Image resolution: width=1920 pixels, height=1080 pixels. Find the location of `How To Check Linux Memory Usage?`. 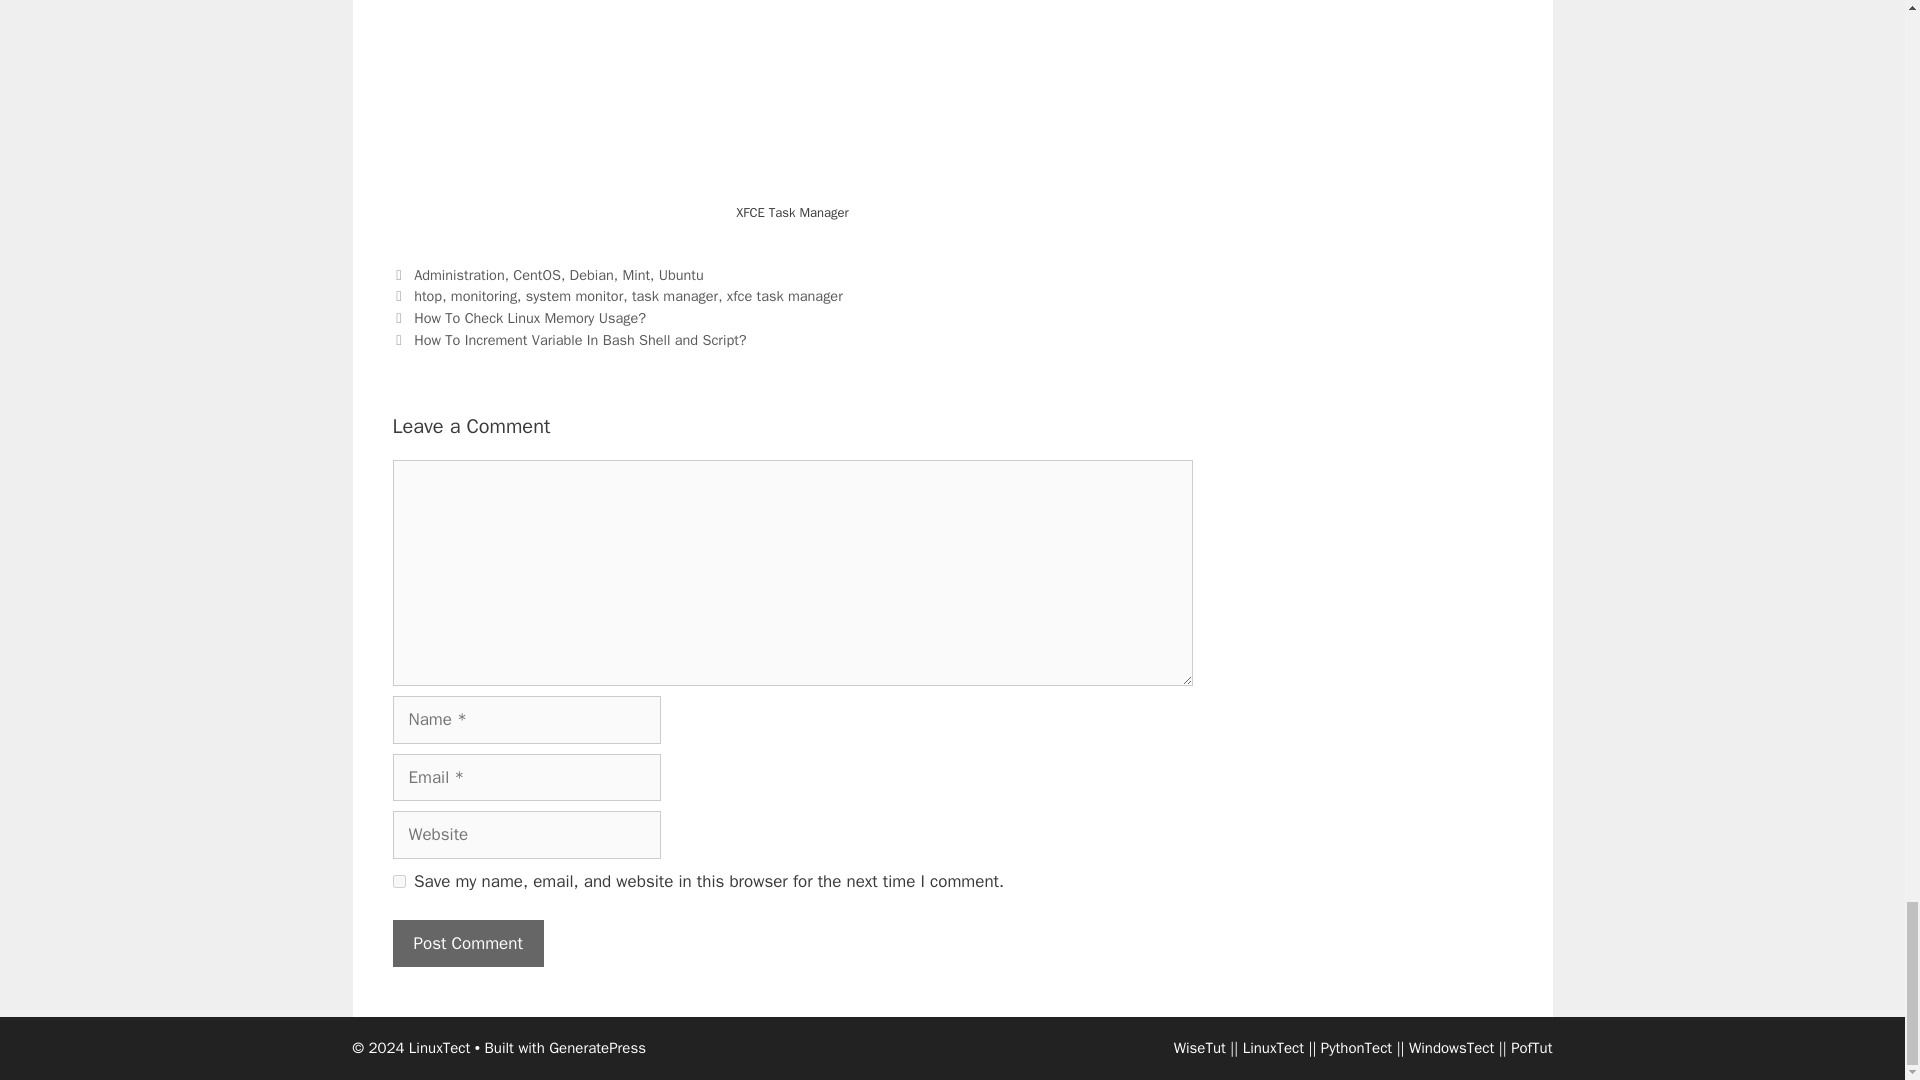

How To Check Linux Memory Usage? is located at coordinates (530, 318).